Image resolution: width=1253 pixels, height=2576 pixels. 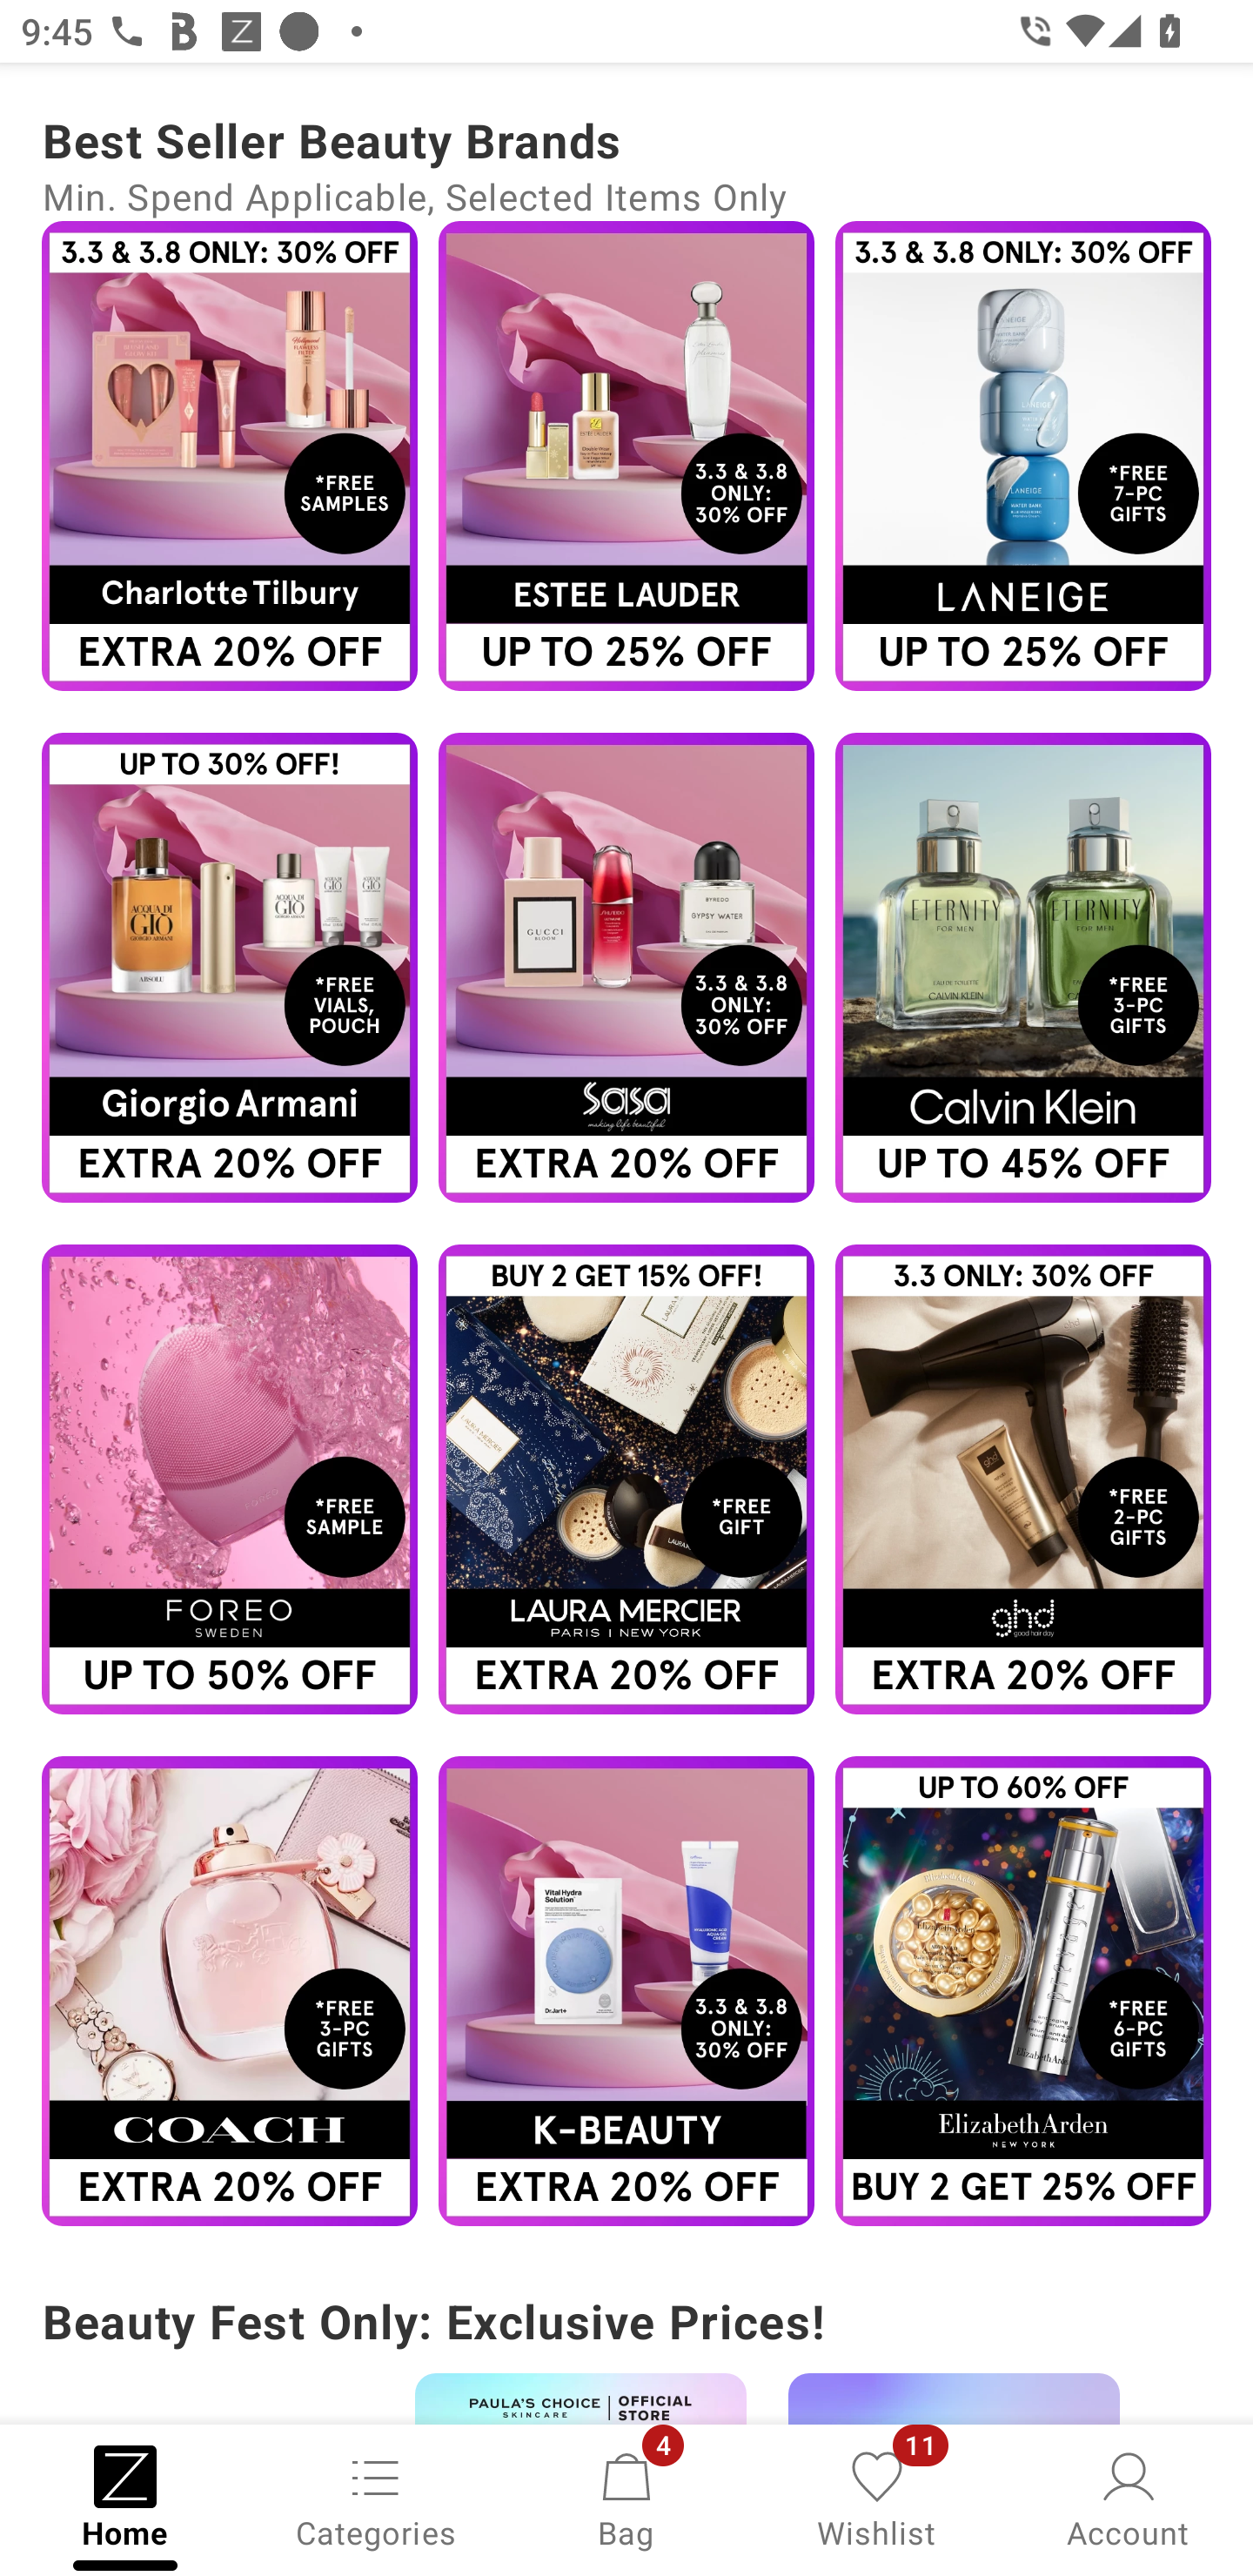 What do you see at coordinates (1023, 1991) in the screenshot?
I see `Campaign banner` at bounding box center [1023, 1991].